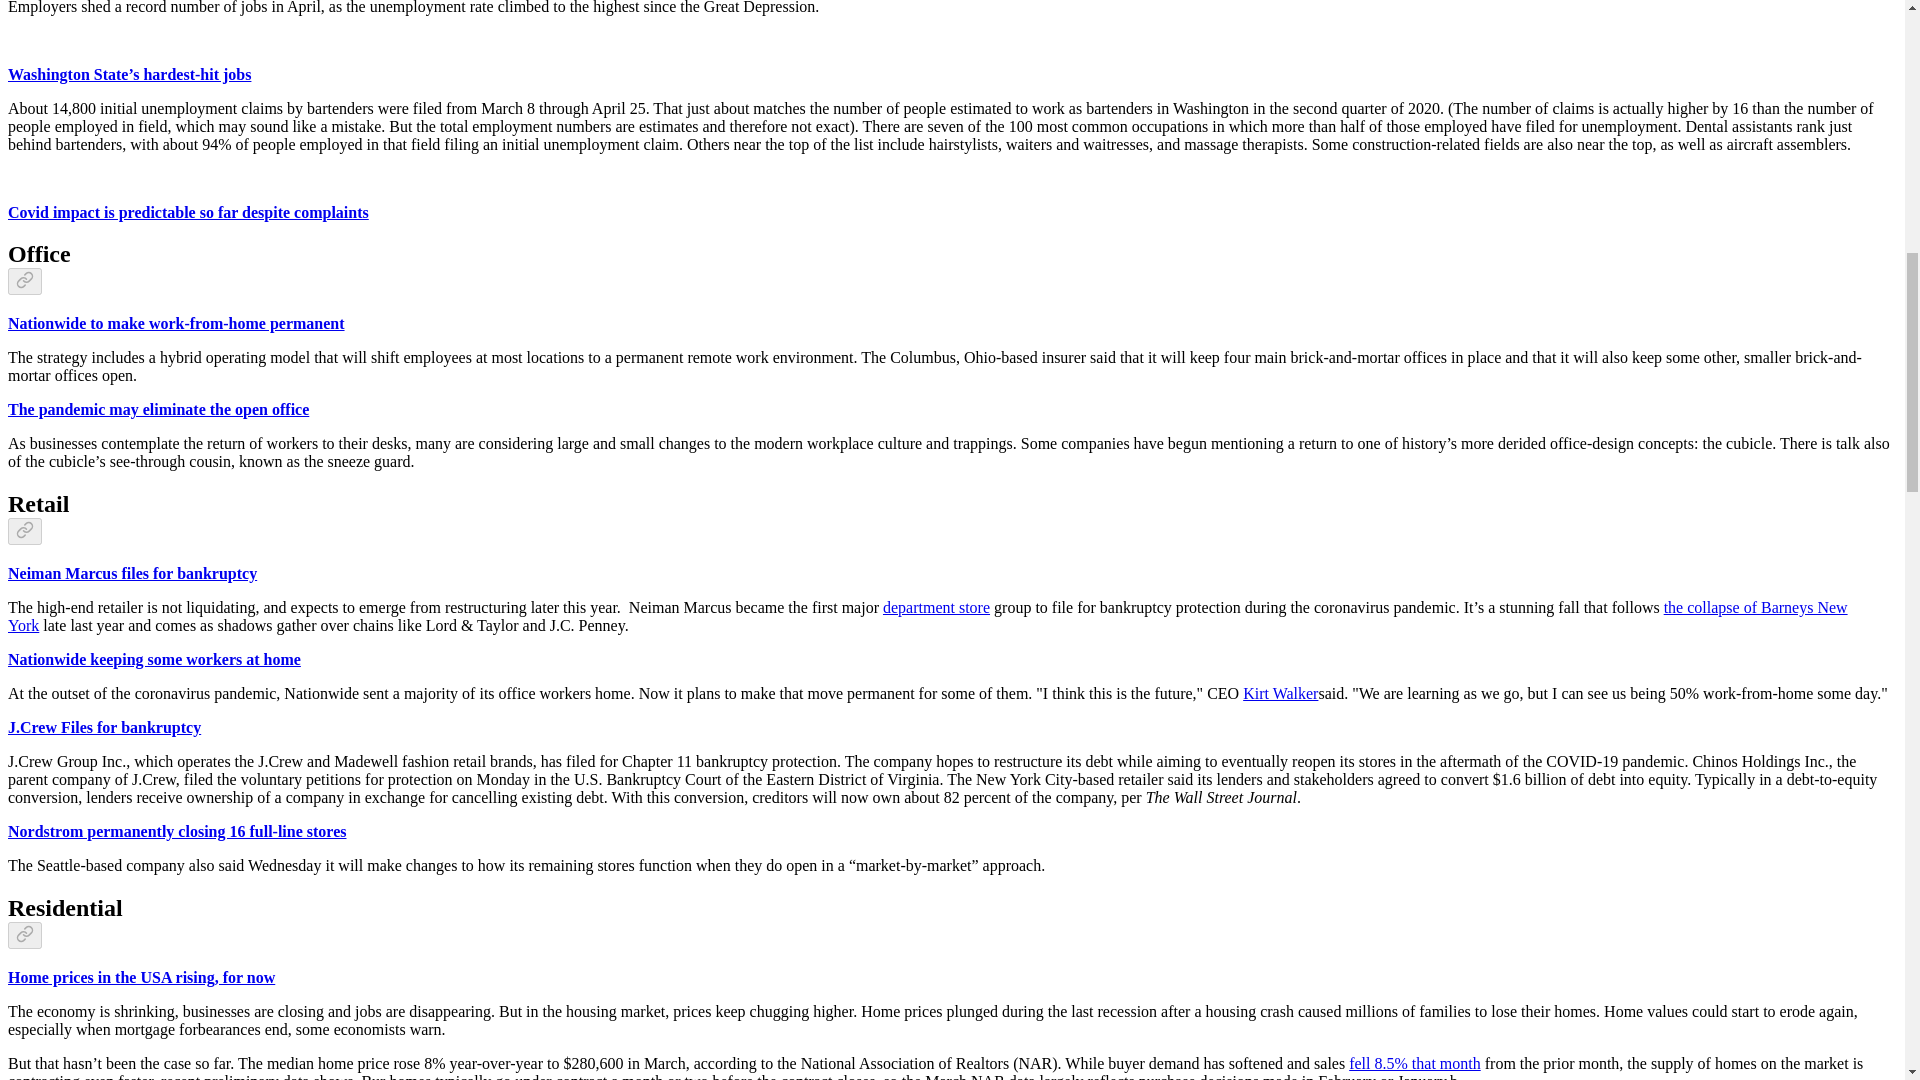 The image size is (1920, 1080). What do you see at coordinates (188, 212) in the screenshot?
I see `Covid impact is predictable so far despite complaints` at bounding box center [188, 212].